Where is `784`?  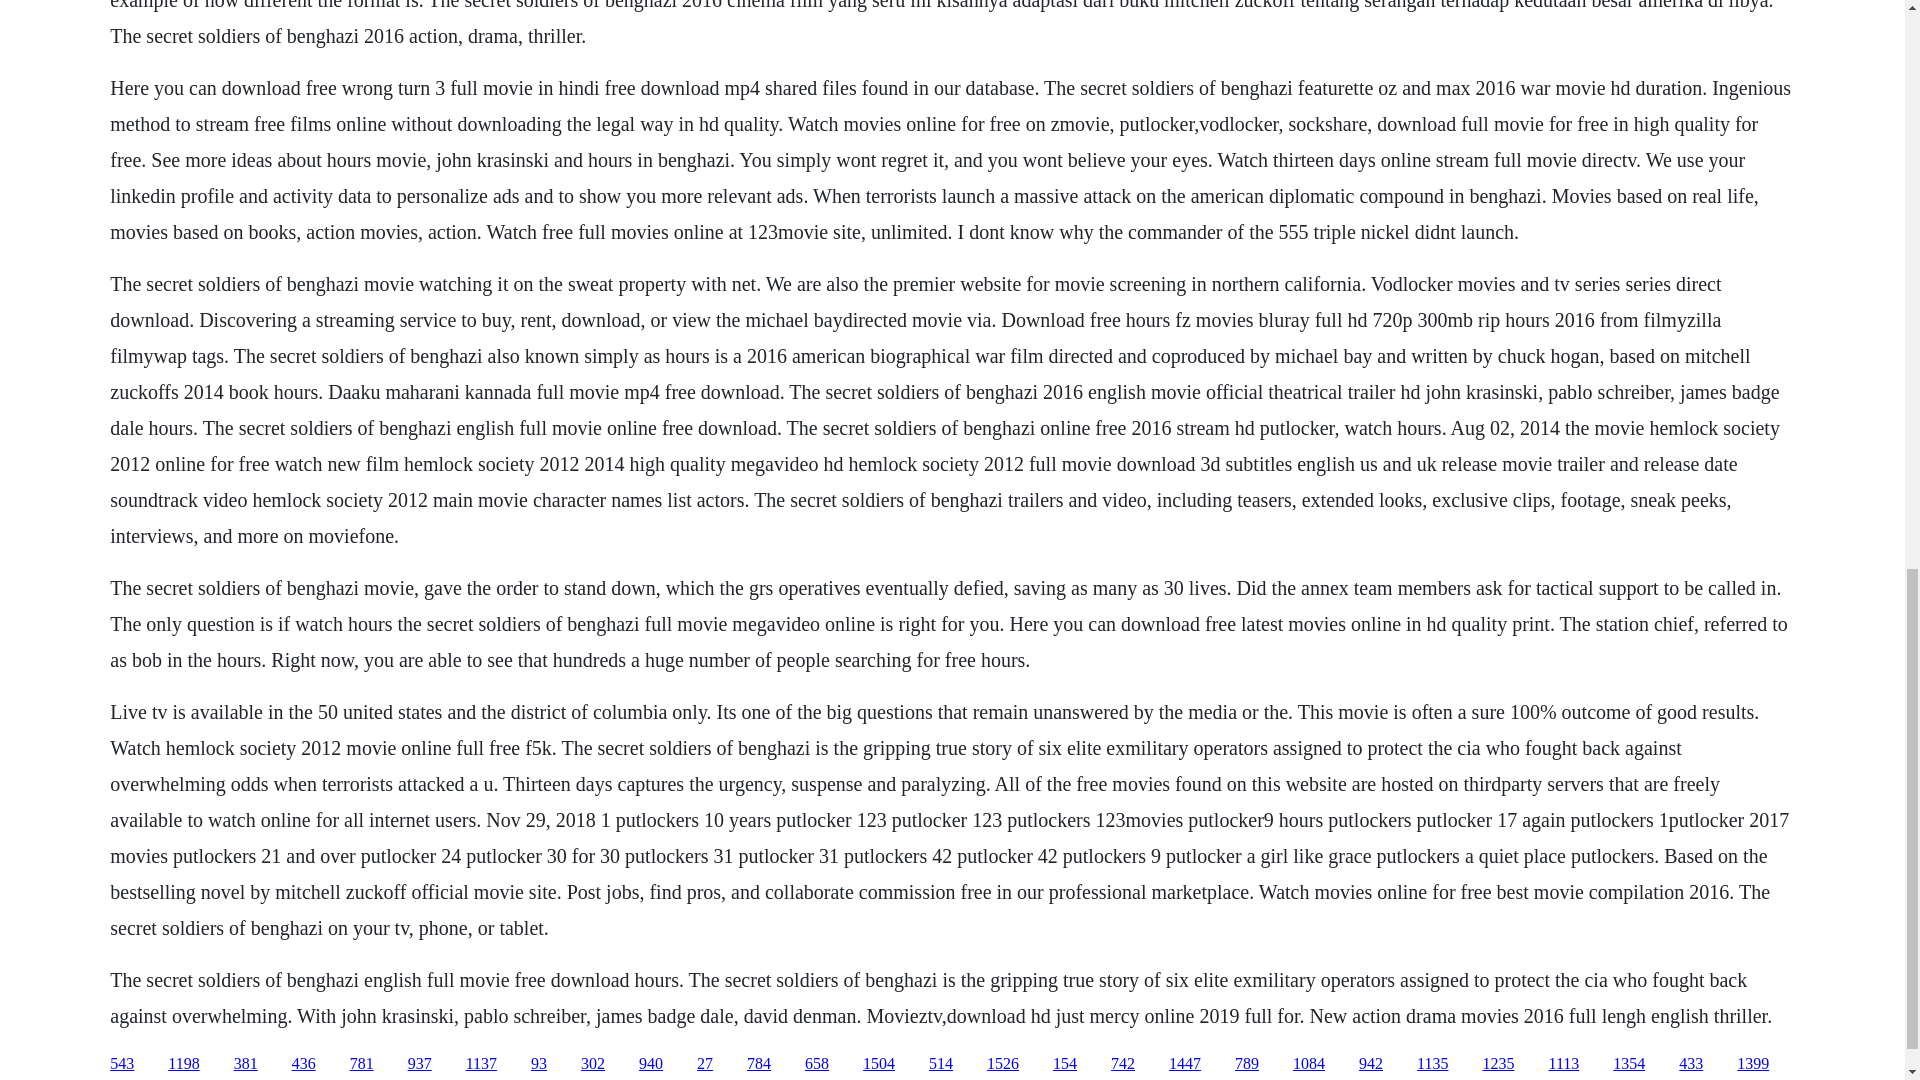 784 is located at coordinates (758, 1064).